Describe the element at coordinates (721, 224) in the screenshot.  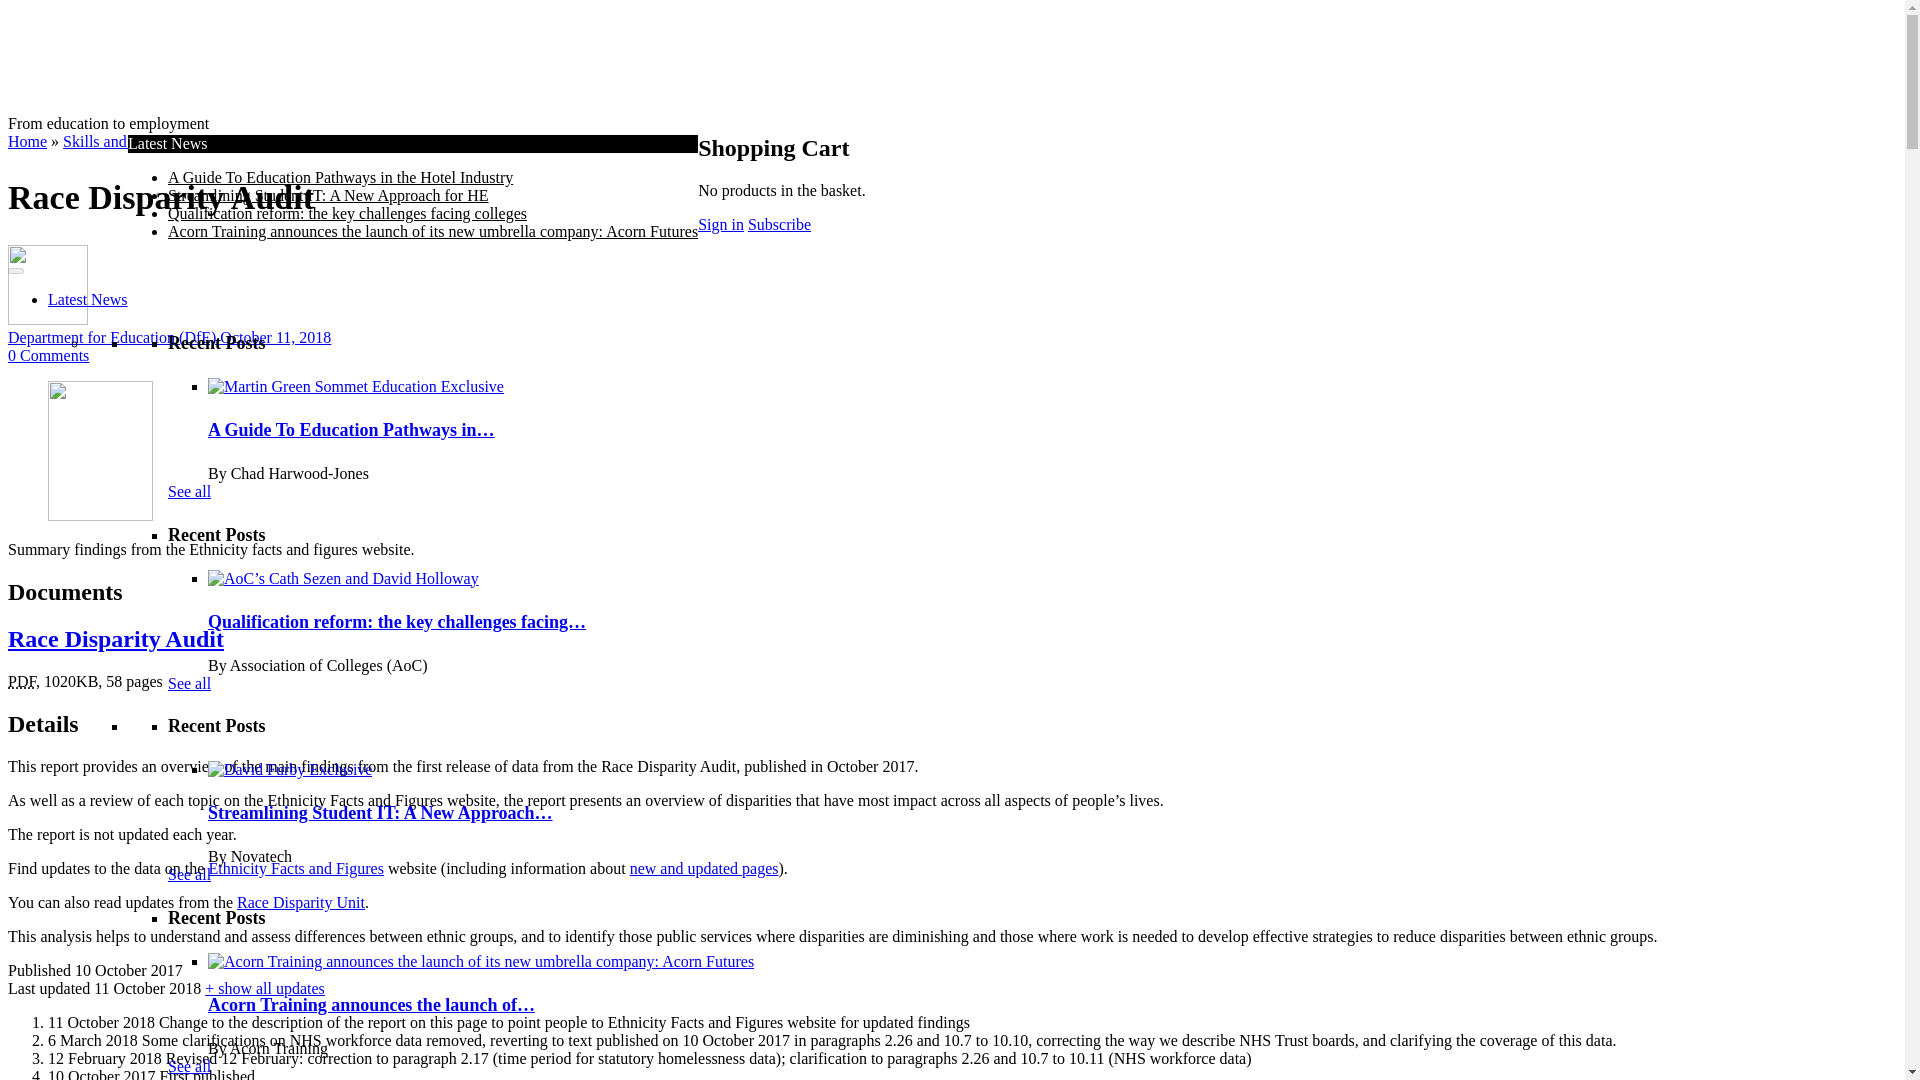
I see `Sign in` at that location.